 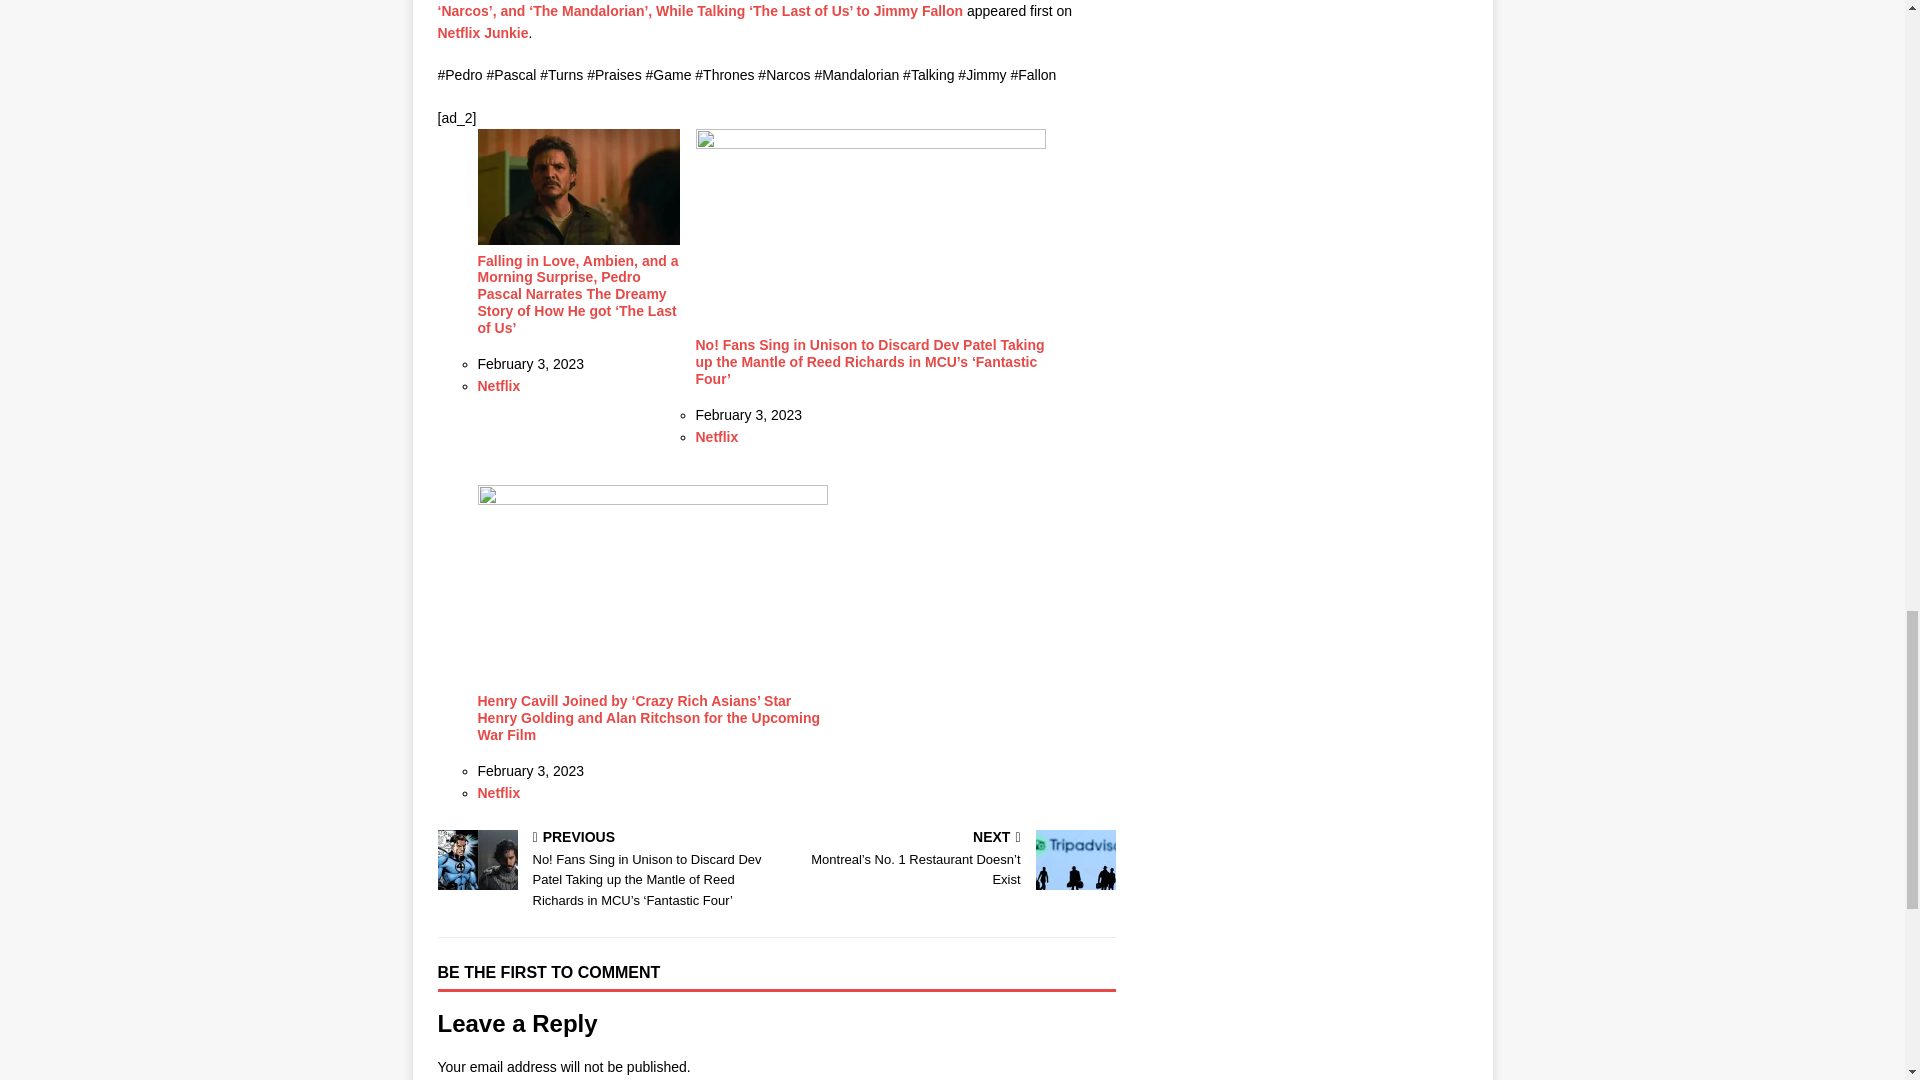 What do you see at coordinates (499, 386) in the screenshot?
I see `Netflix` at bounding box center [499, 386].